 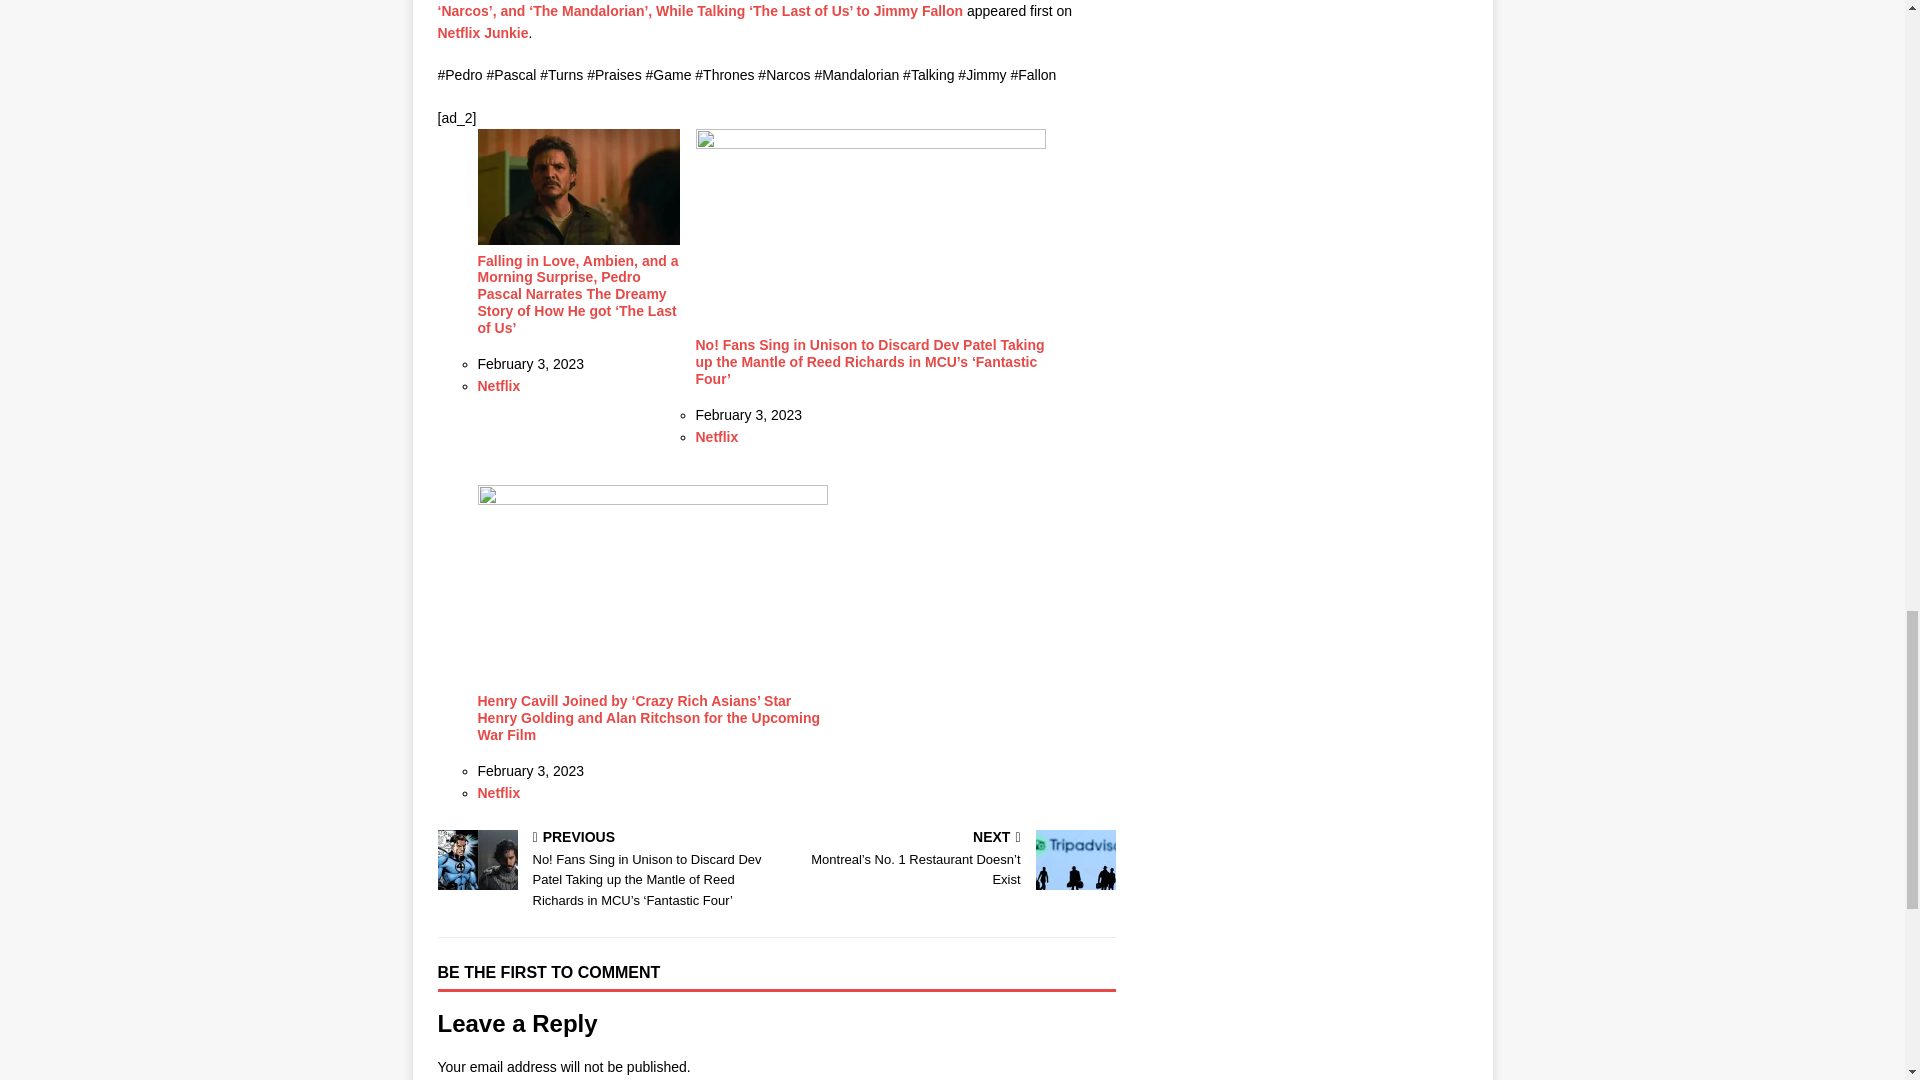 What do you see at coordinates (499, 386) in the screenshot?
I see `Netflix` at bounding box center [499, 386].